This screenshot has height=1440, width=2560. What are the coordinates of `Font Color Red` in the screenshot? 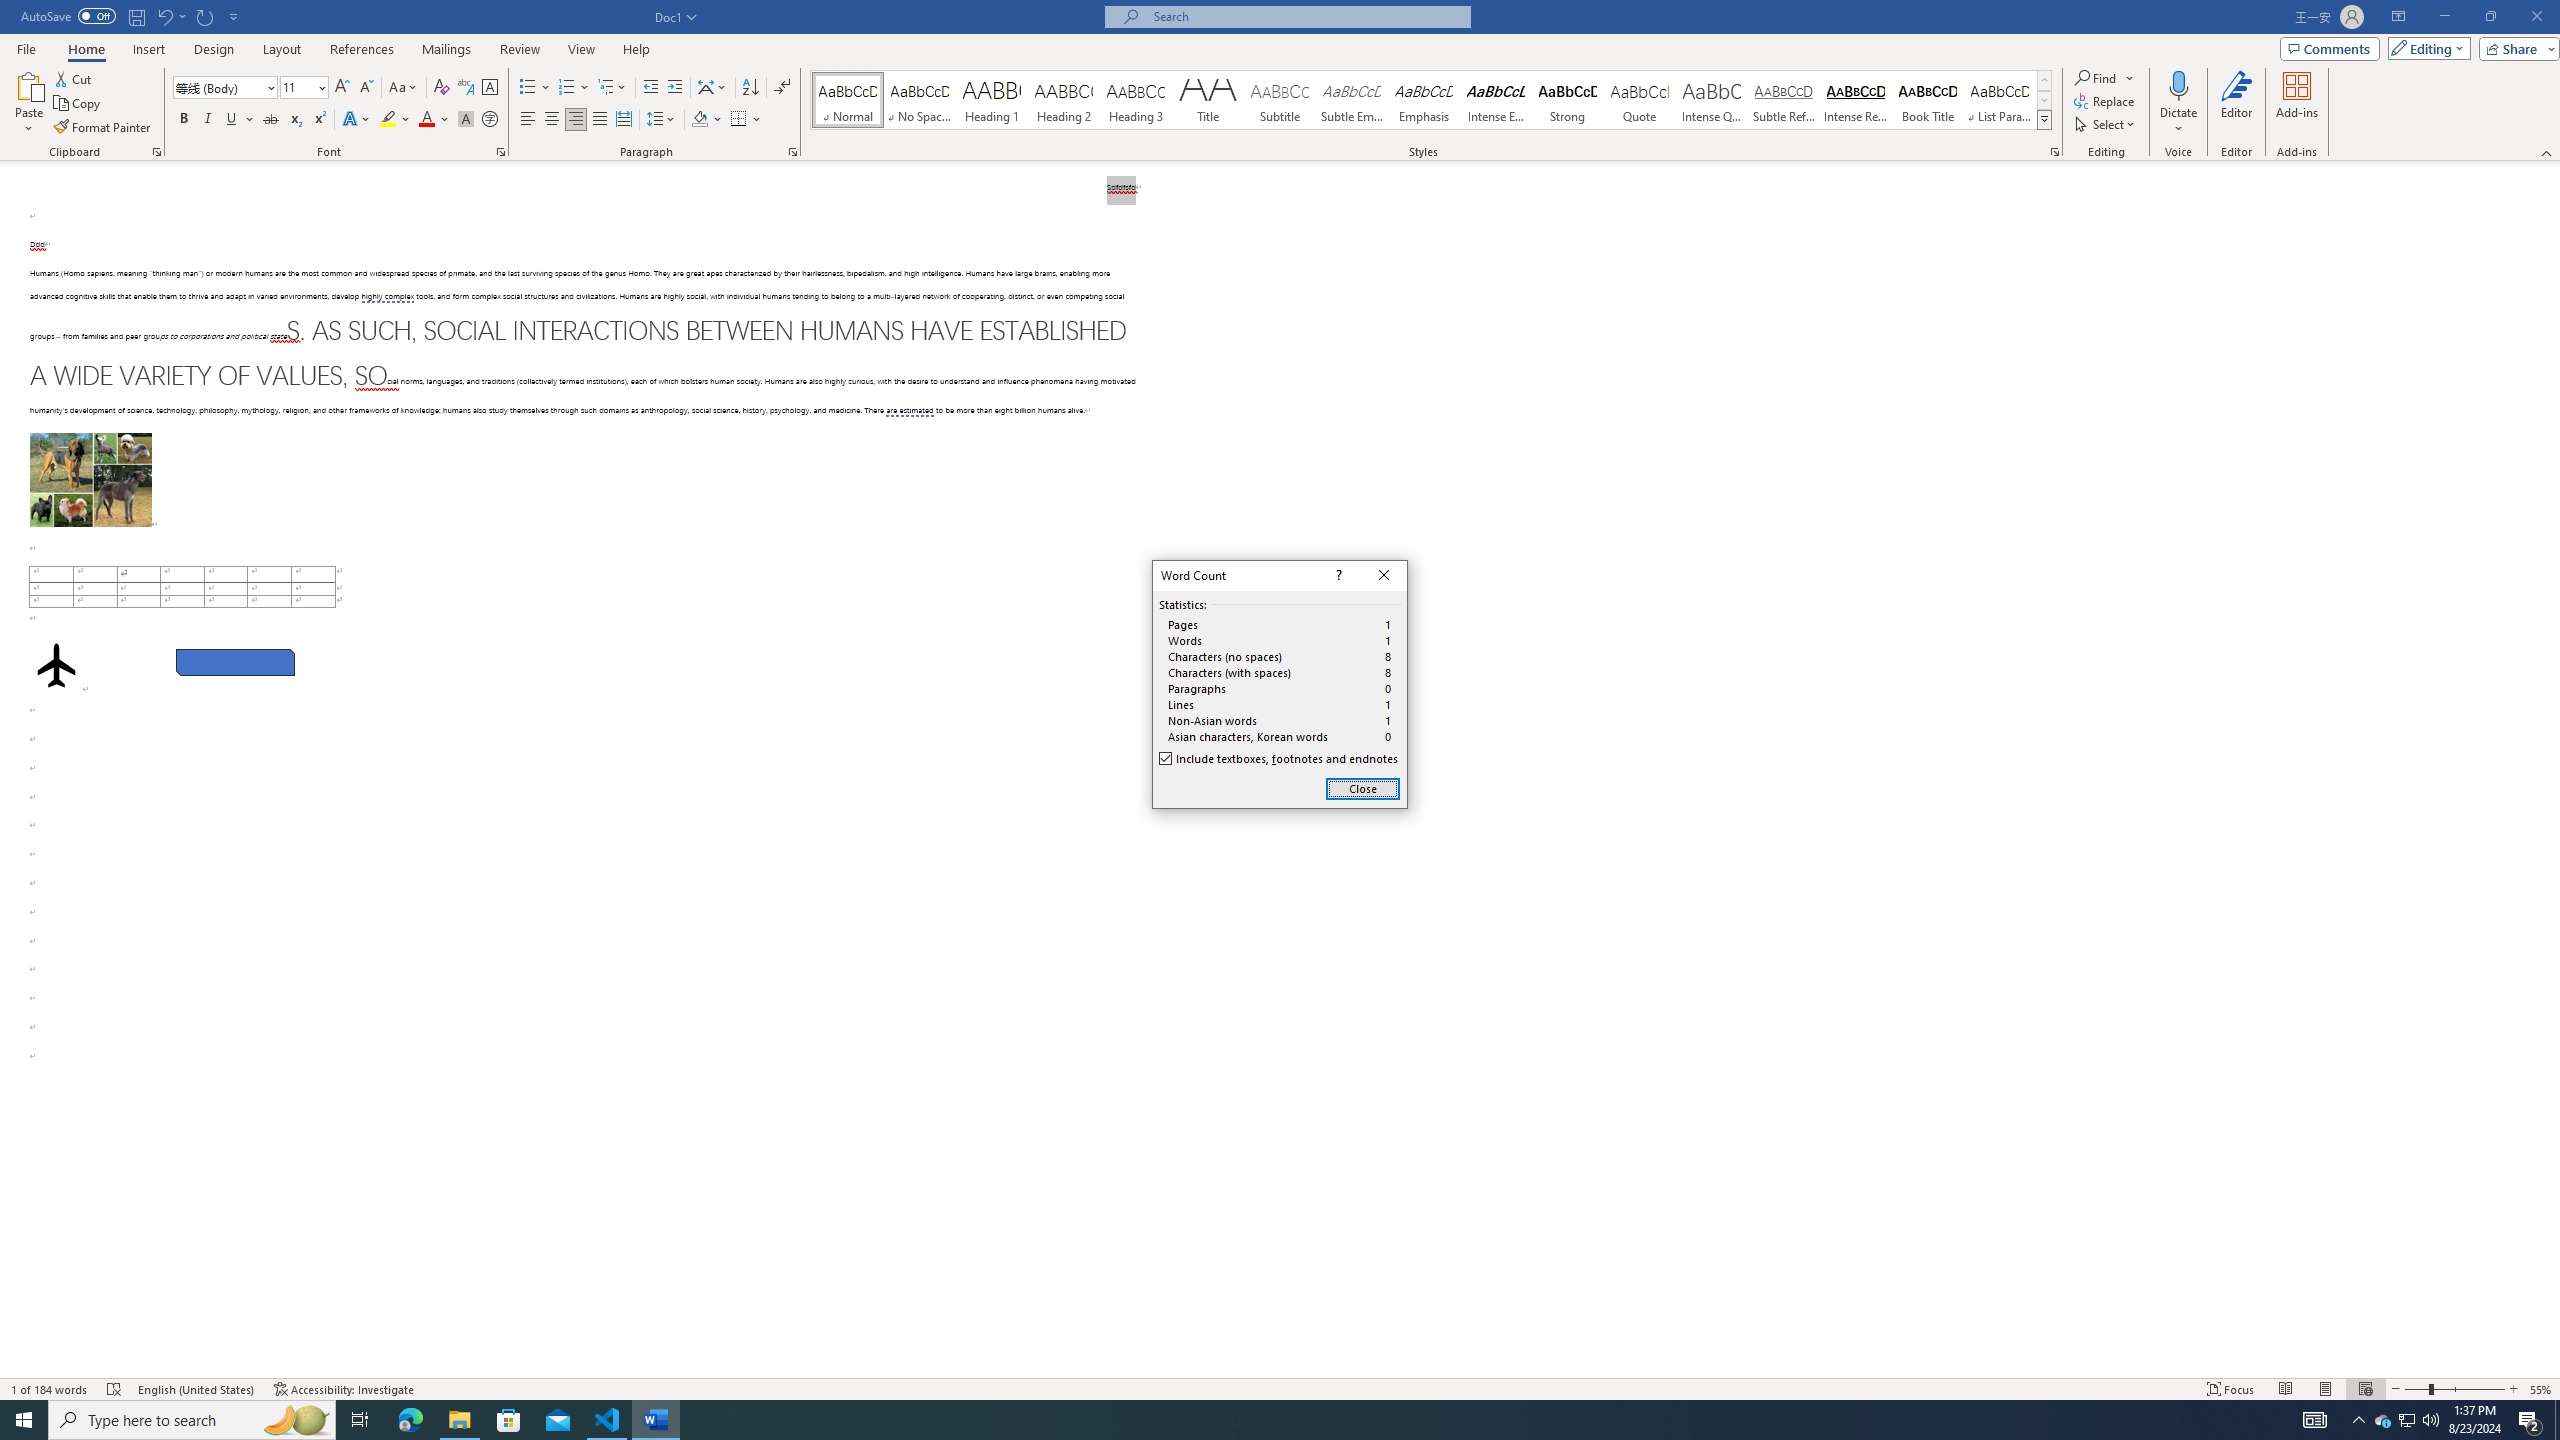 It's located at (426, 120).